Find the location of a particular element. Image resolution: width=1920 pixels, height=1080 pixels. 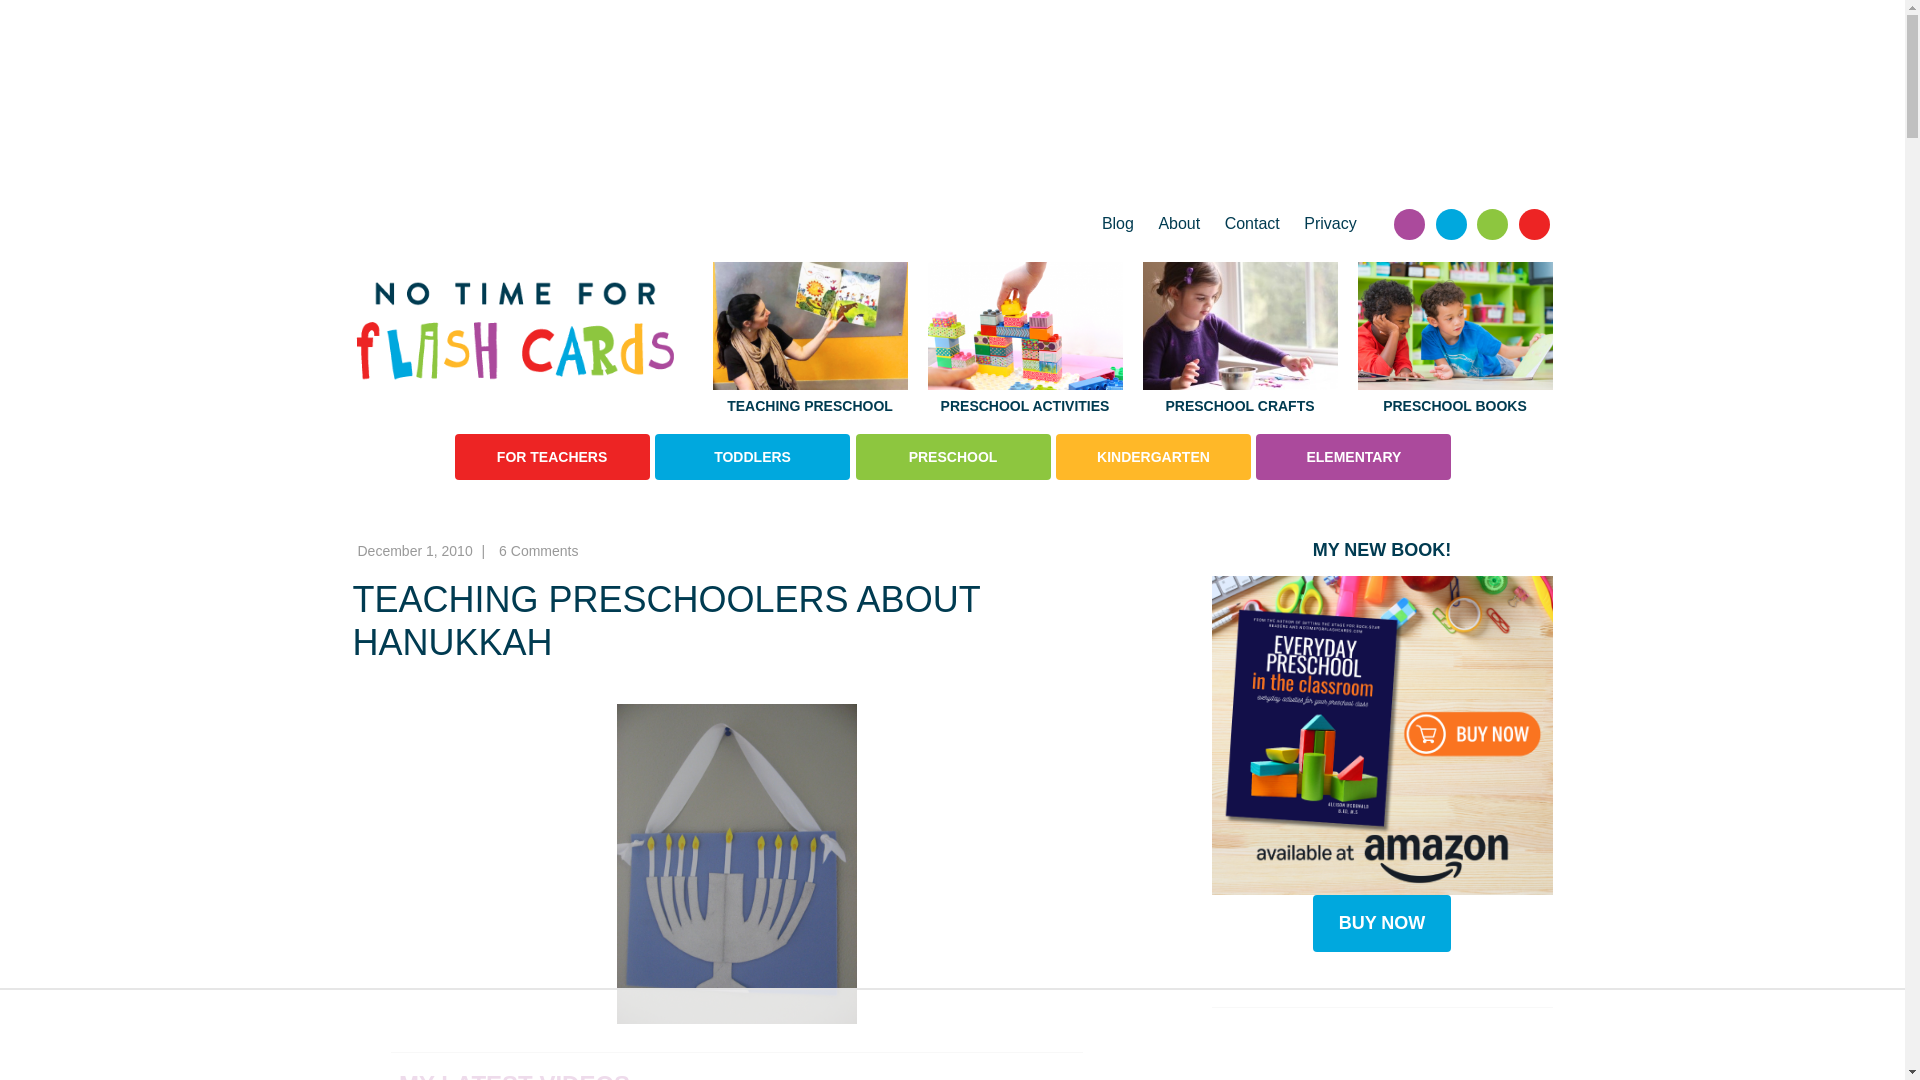

ELEMENTARY is located at coordinates (1353, 456).